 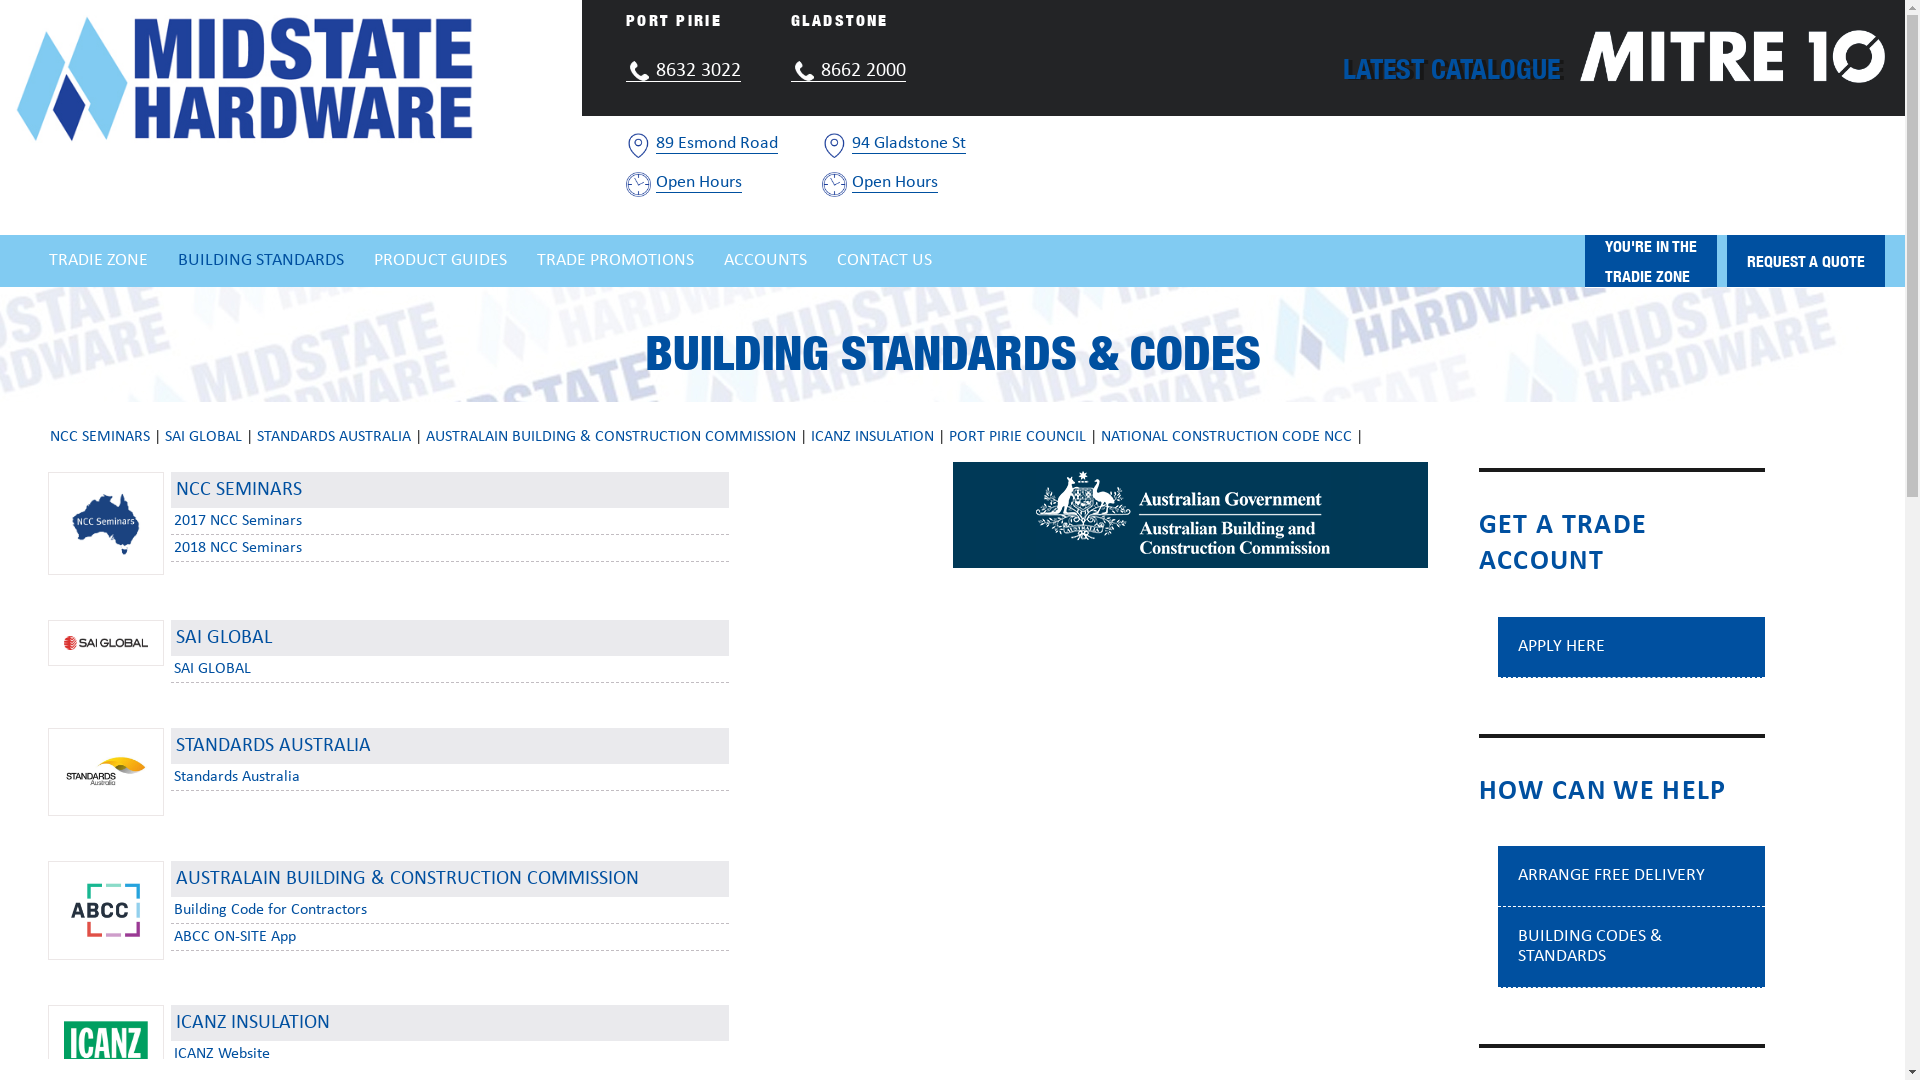 I want to click on AUSTRALAIN BUILDING & CONSTRUCTION COMMISSION, so click(x=611, y=437).